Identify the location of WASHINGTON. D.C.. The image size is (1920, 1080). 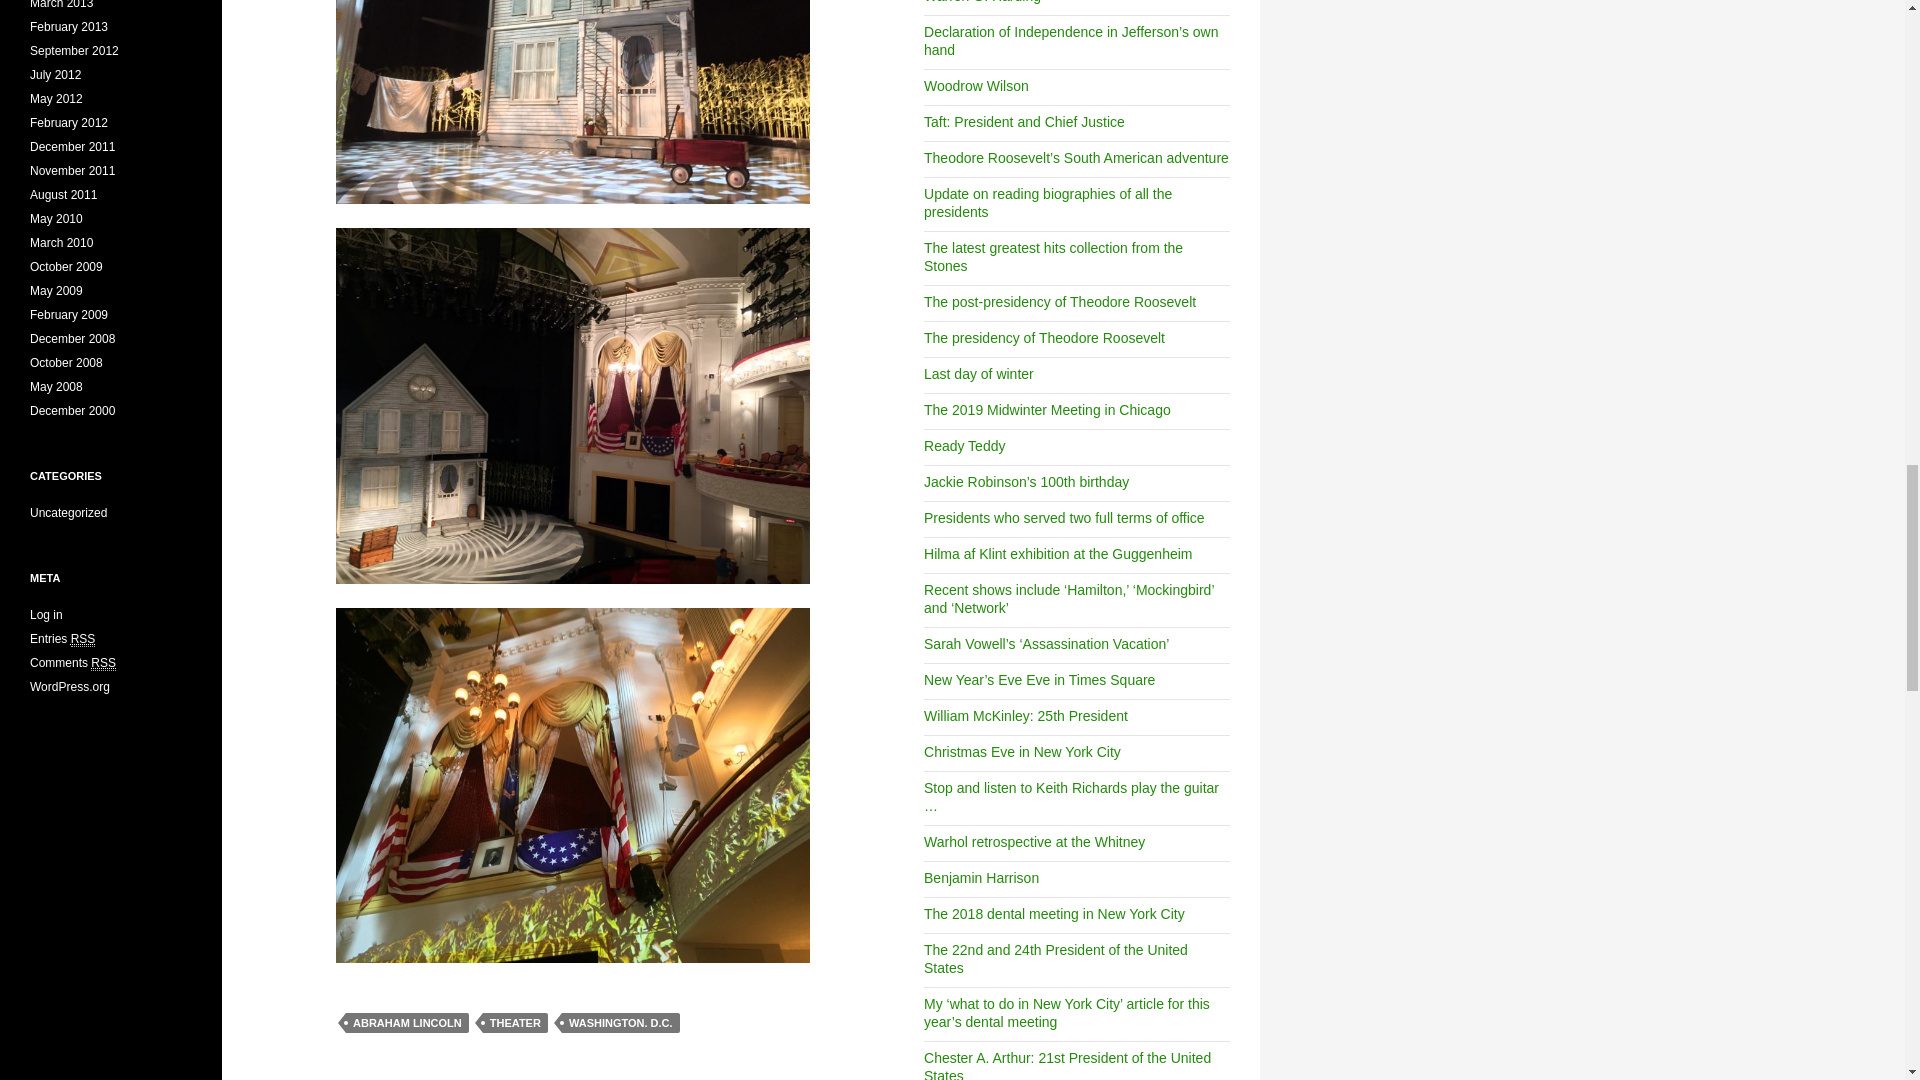
(620, 1022).